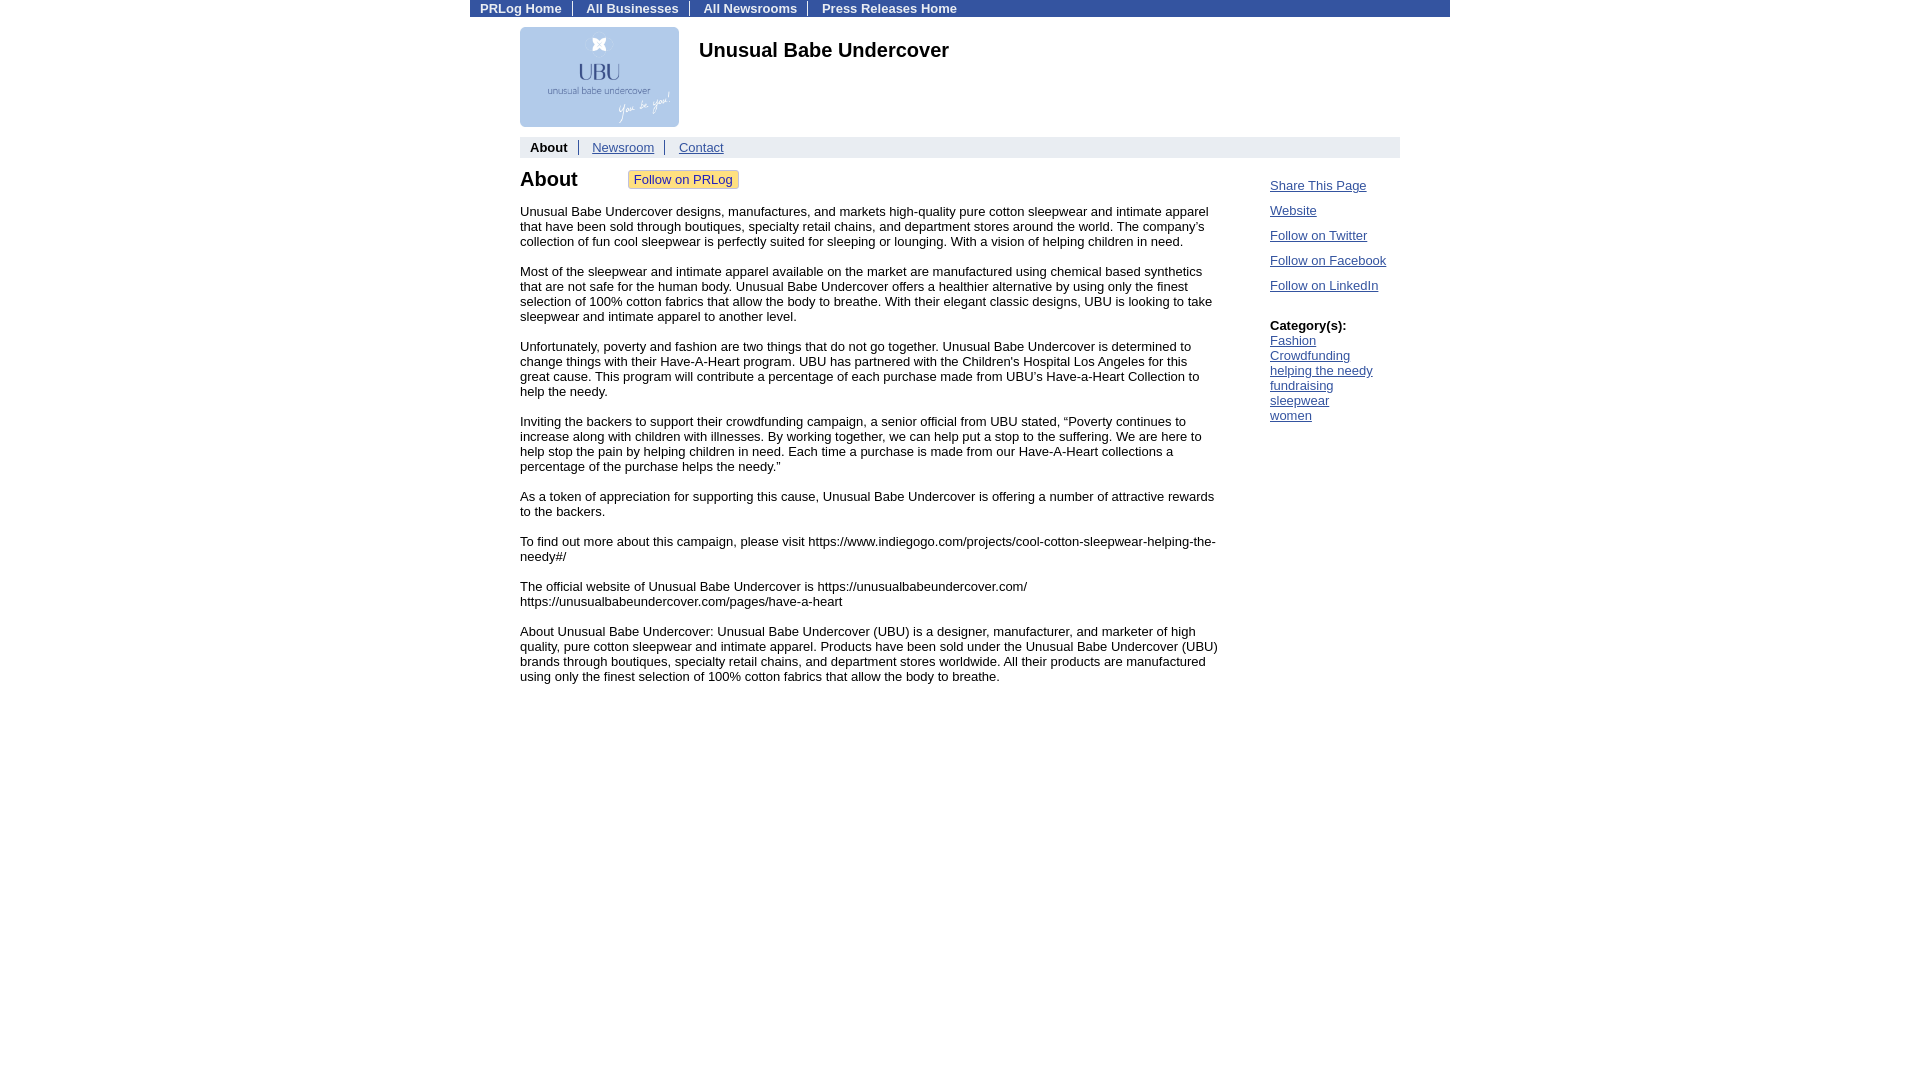  What do you see at coordinates (1328, 260) in the screenshot?
I see `Follow on Facebook` at bounding box center [1328, 260].